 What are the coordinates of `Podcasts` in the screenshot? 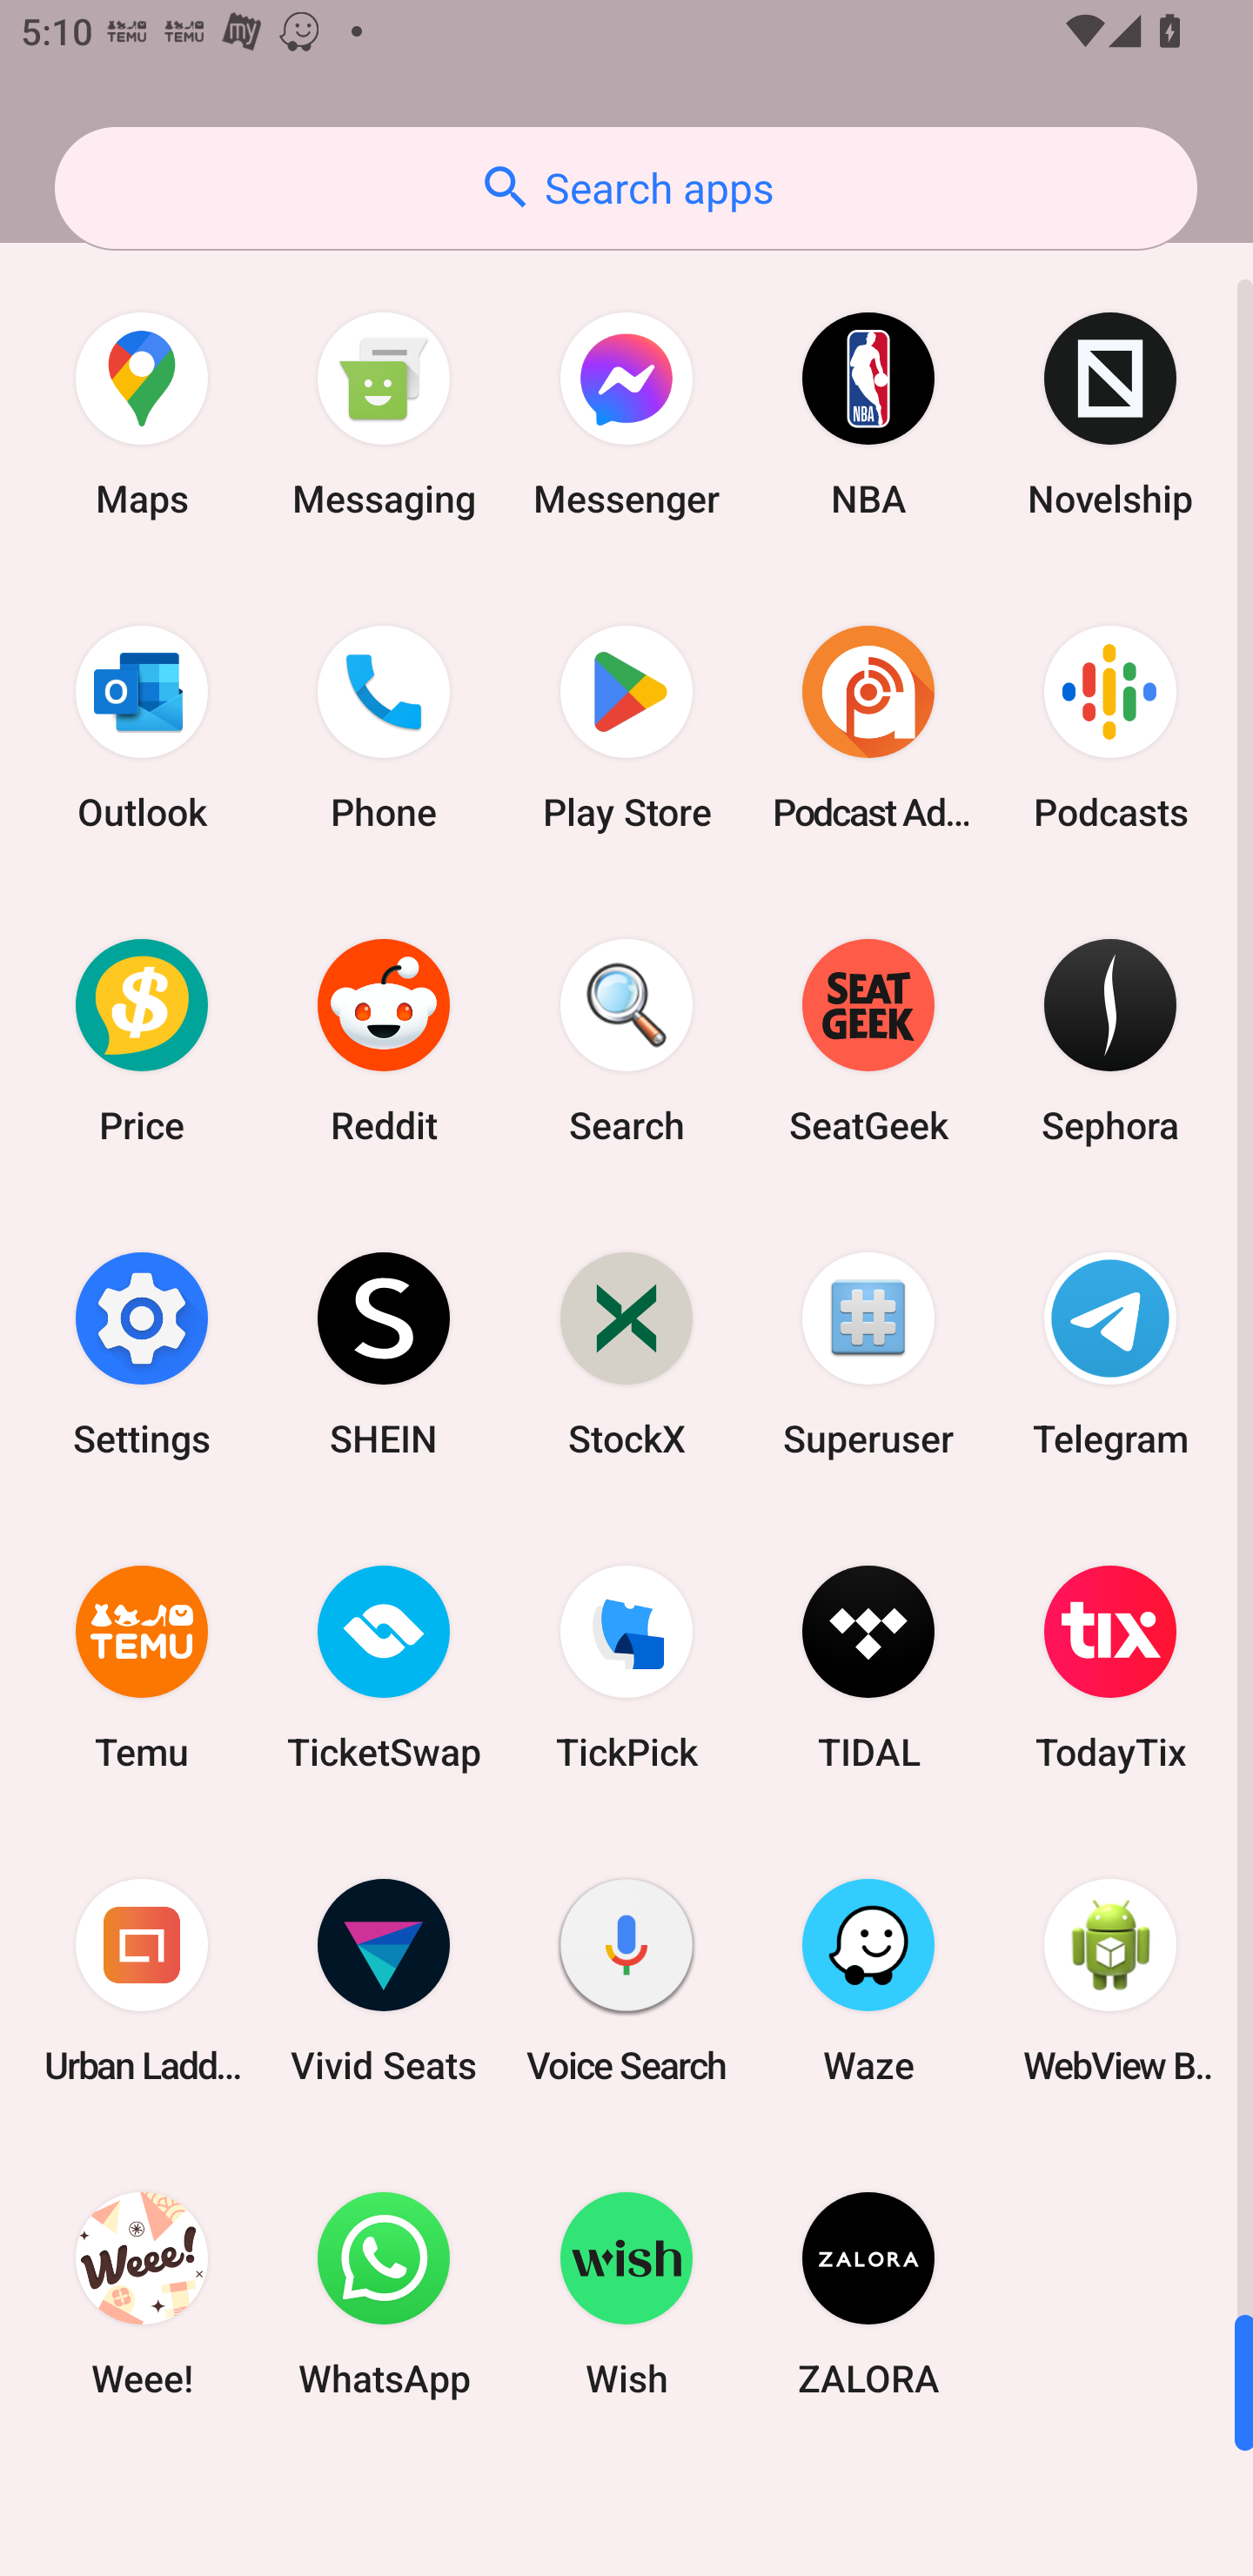 It's located at (1110, 728).